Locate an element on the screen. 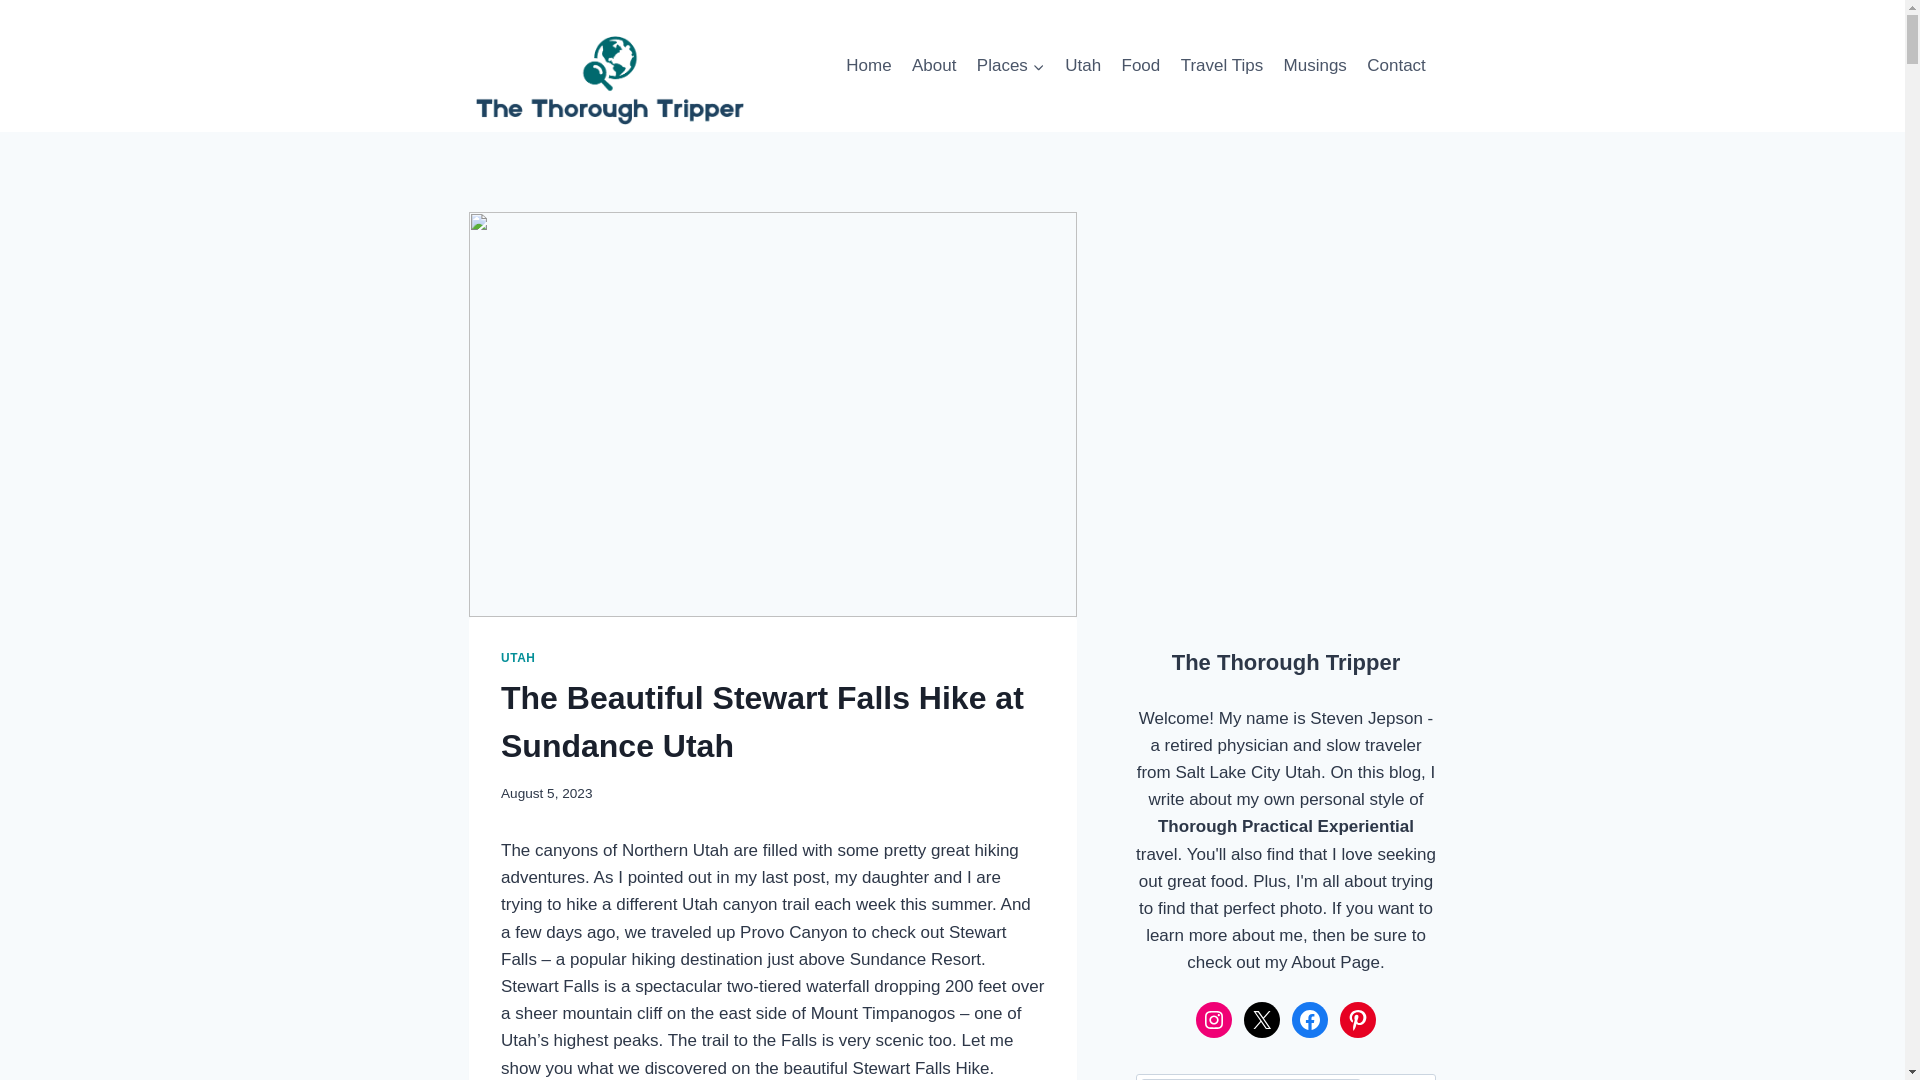 The width and height of the screenshot is (1920, 1080). UTAH is located at coordinates (518, 658).